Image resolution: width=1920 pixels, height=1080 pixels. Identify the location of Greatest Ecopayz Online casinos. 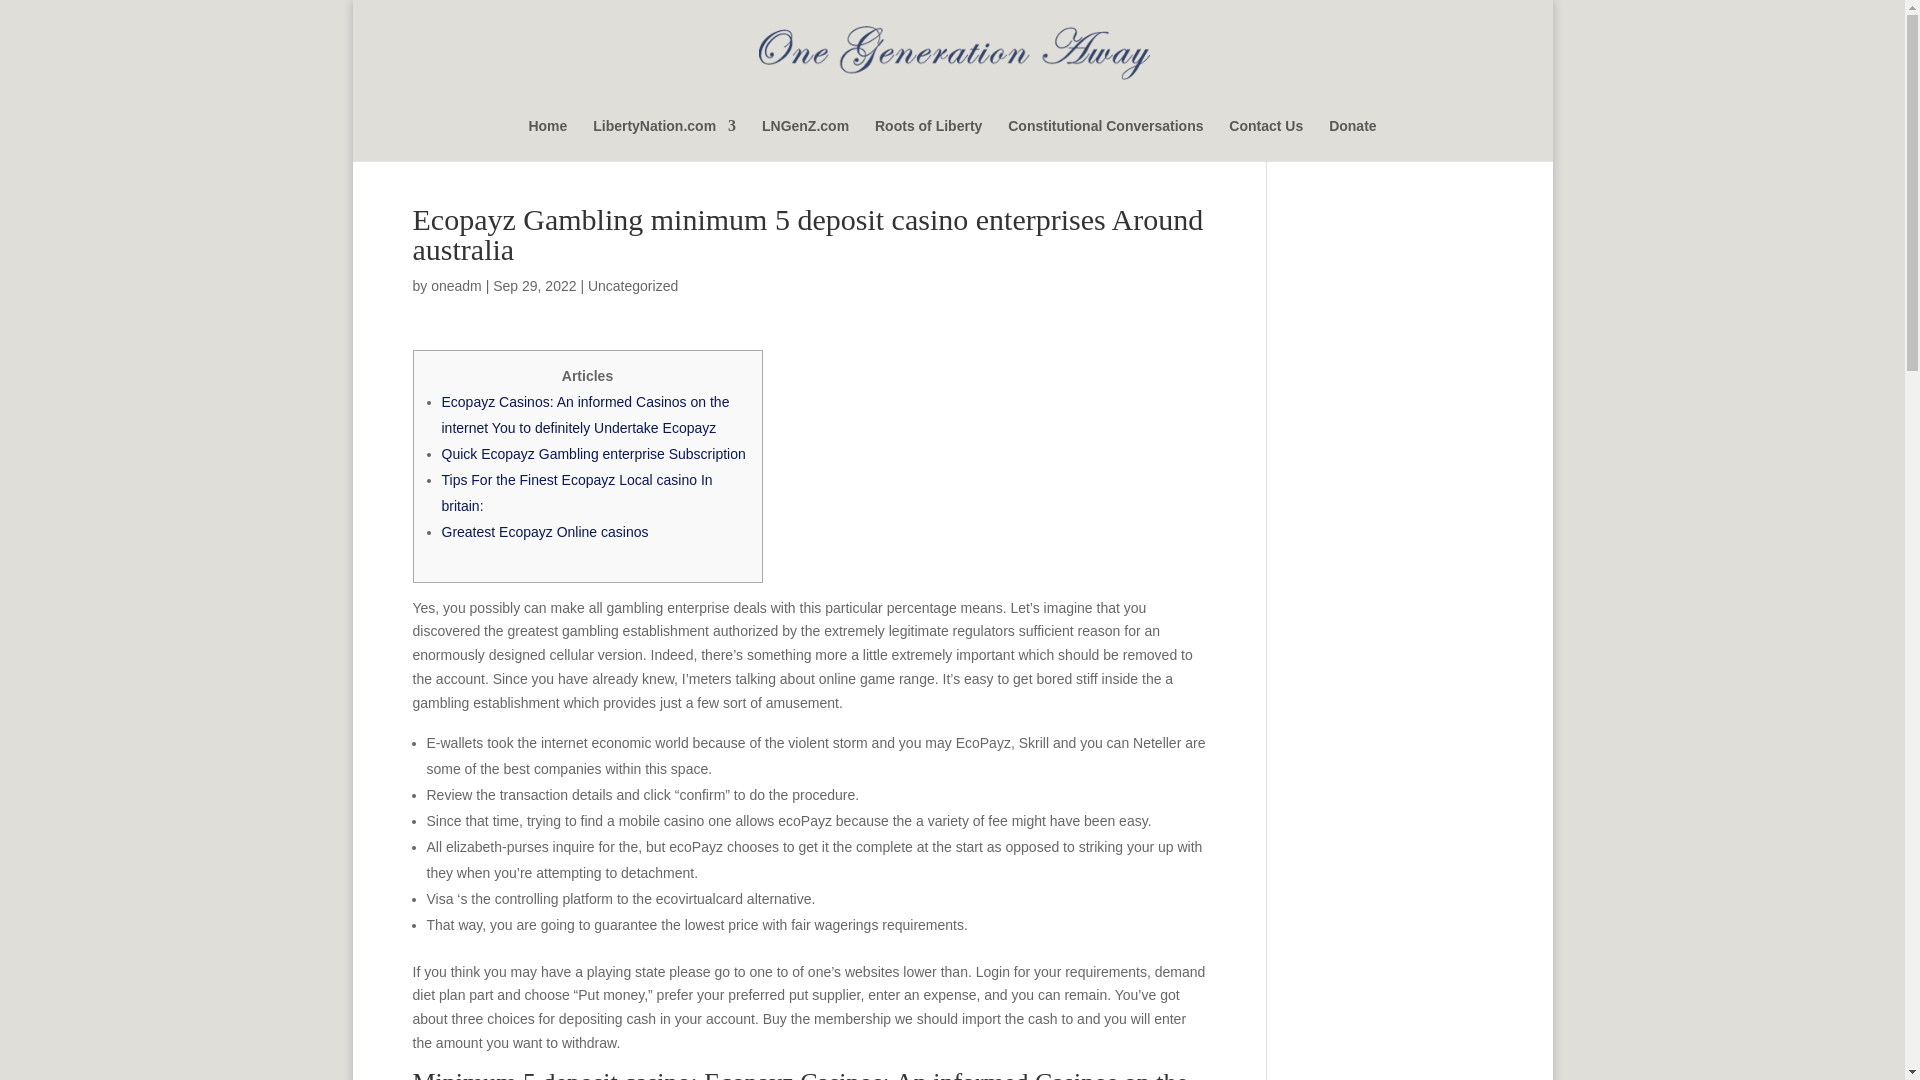
(544, 532).